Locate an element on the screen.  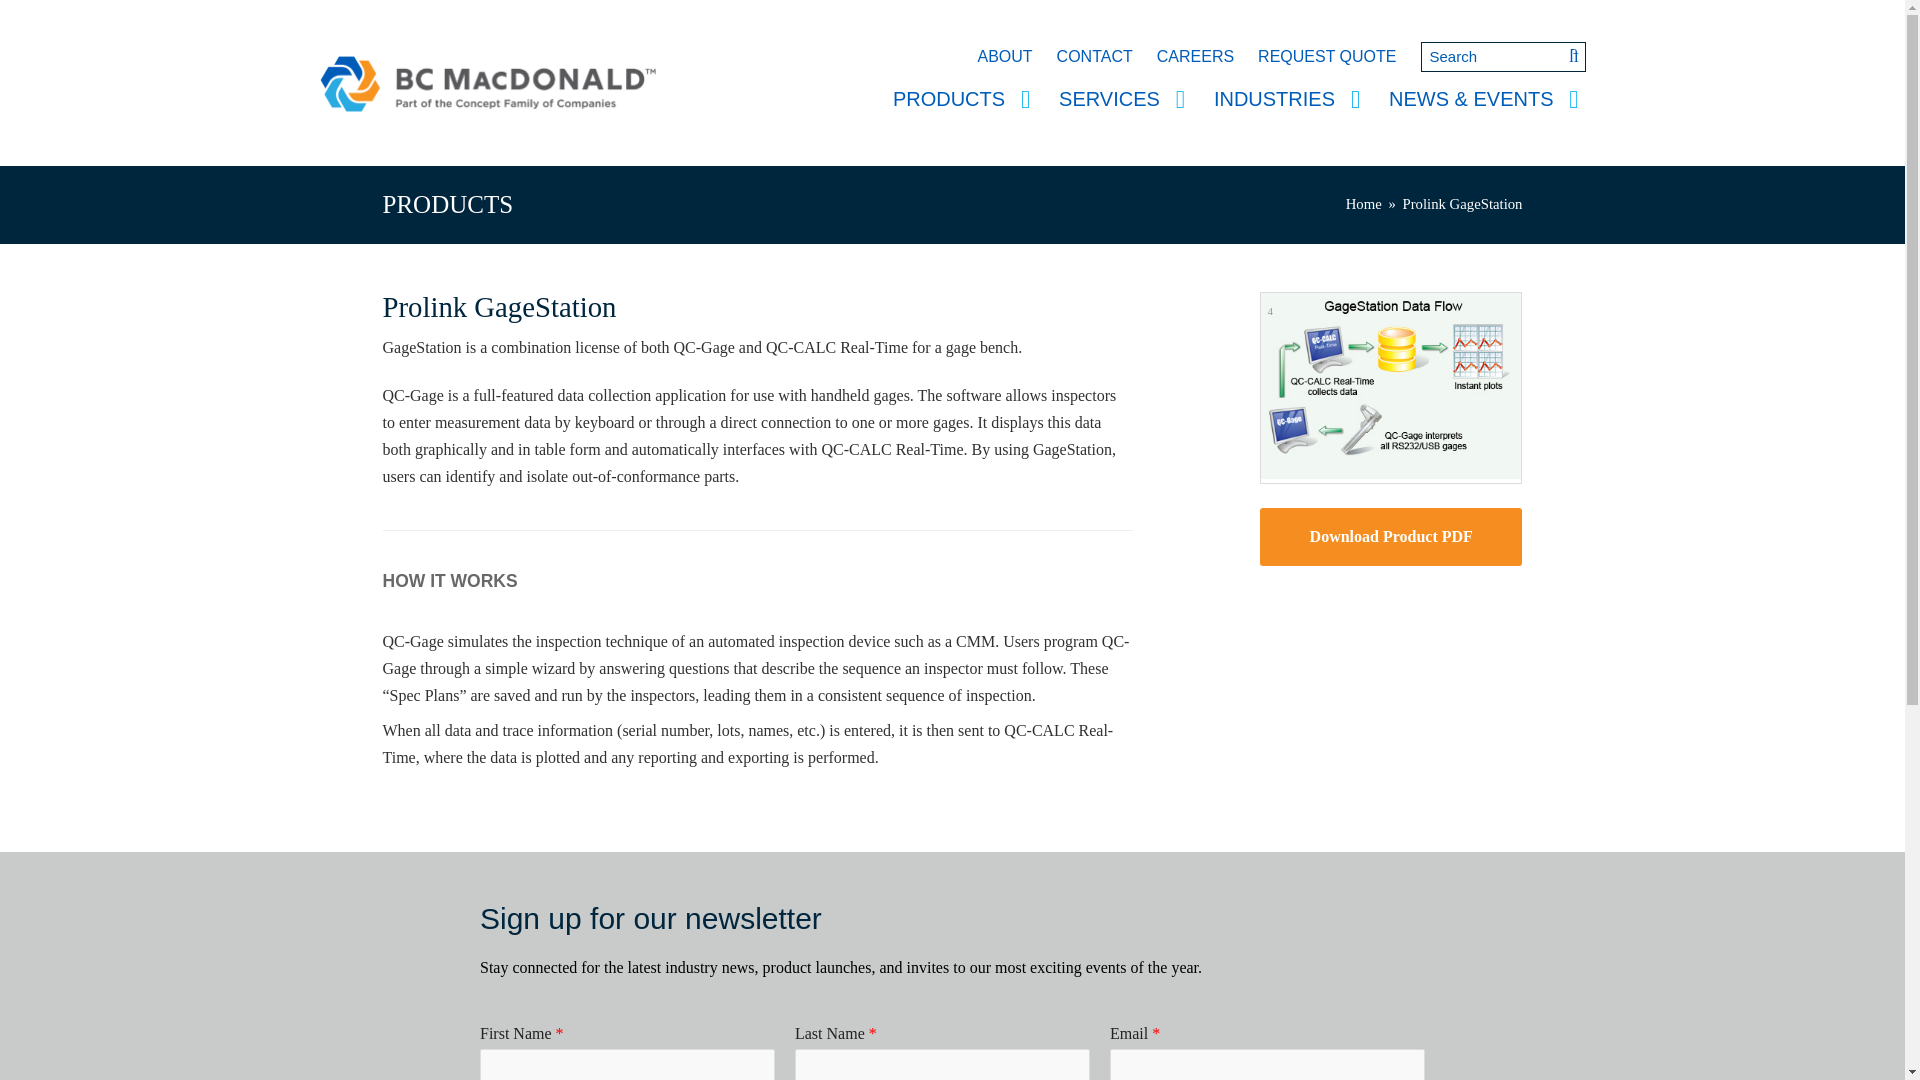
CAREERS is located at coordinates (1195, 56).